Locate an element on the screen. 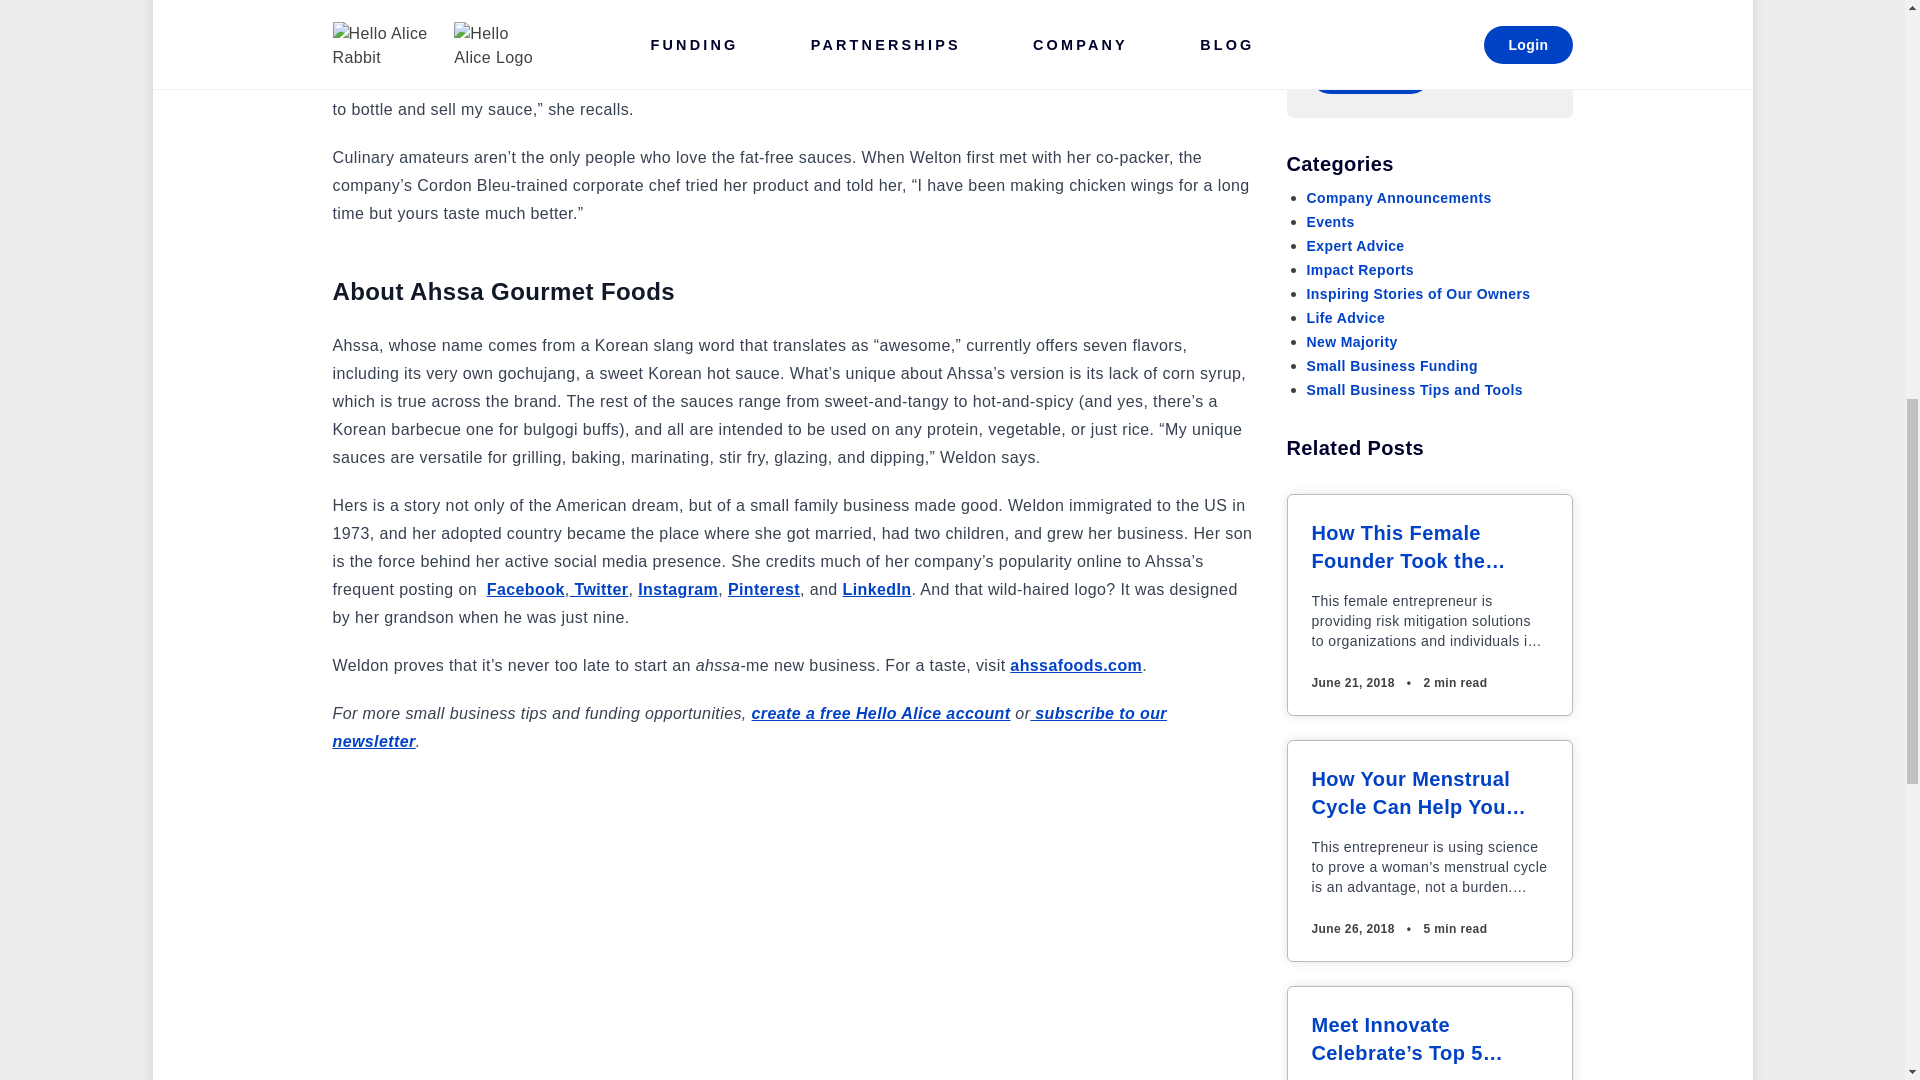  ahssafoods.com is located at coordinates (1076, 664).